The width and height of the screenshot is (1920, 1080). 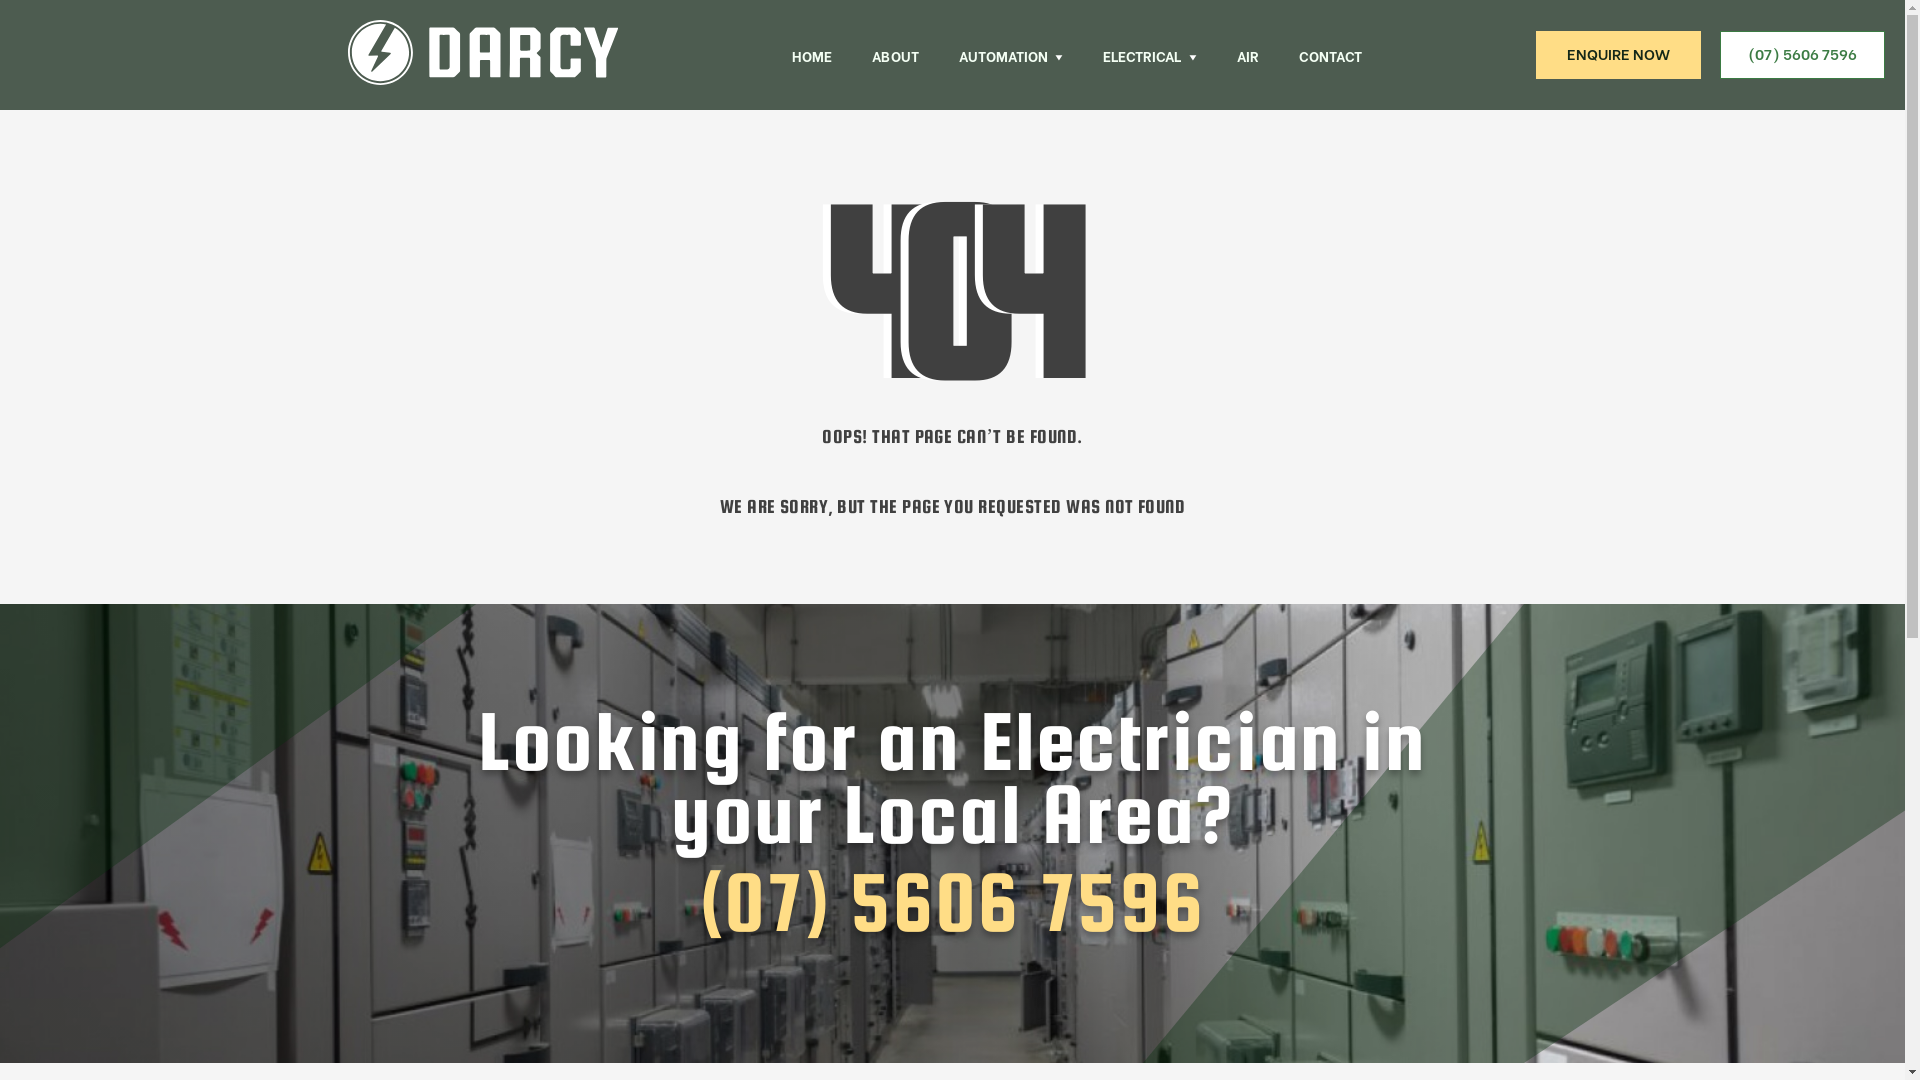 What do you see at coordinates (952, 902) in the screenshot?
I see `(07) 5606 7596` at bounding box center [952, 902].